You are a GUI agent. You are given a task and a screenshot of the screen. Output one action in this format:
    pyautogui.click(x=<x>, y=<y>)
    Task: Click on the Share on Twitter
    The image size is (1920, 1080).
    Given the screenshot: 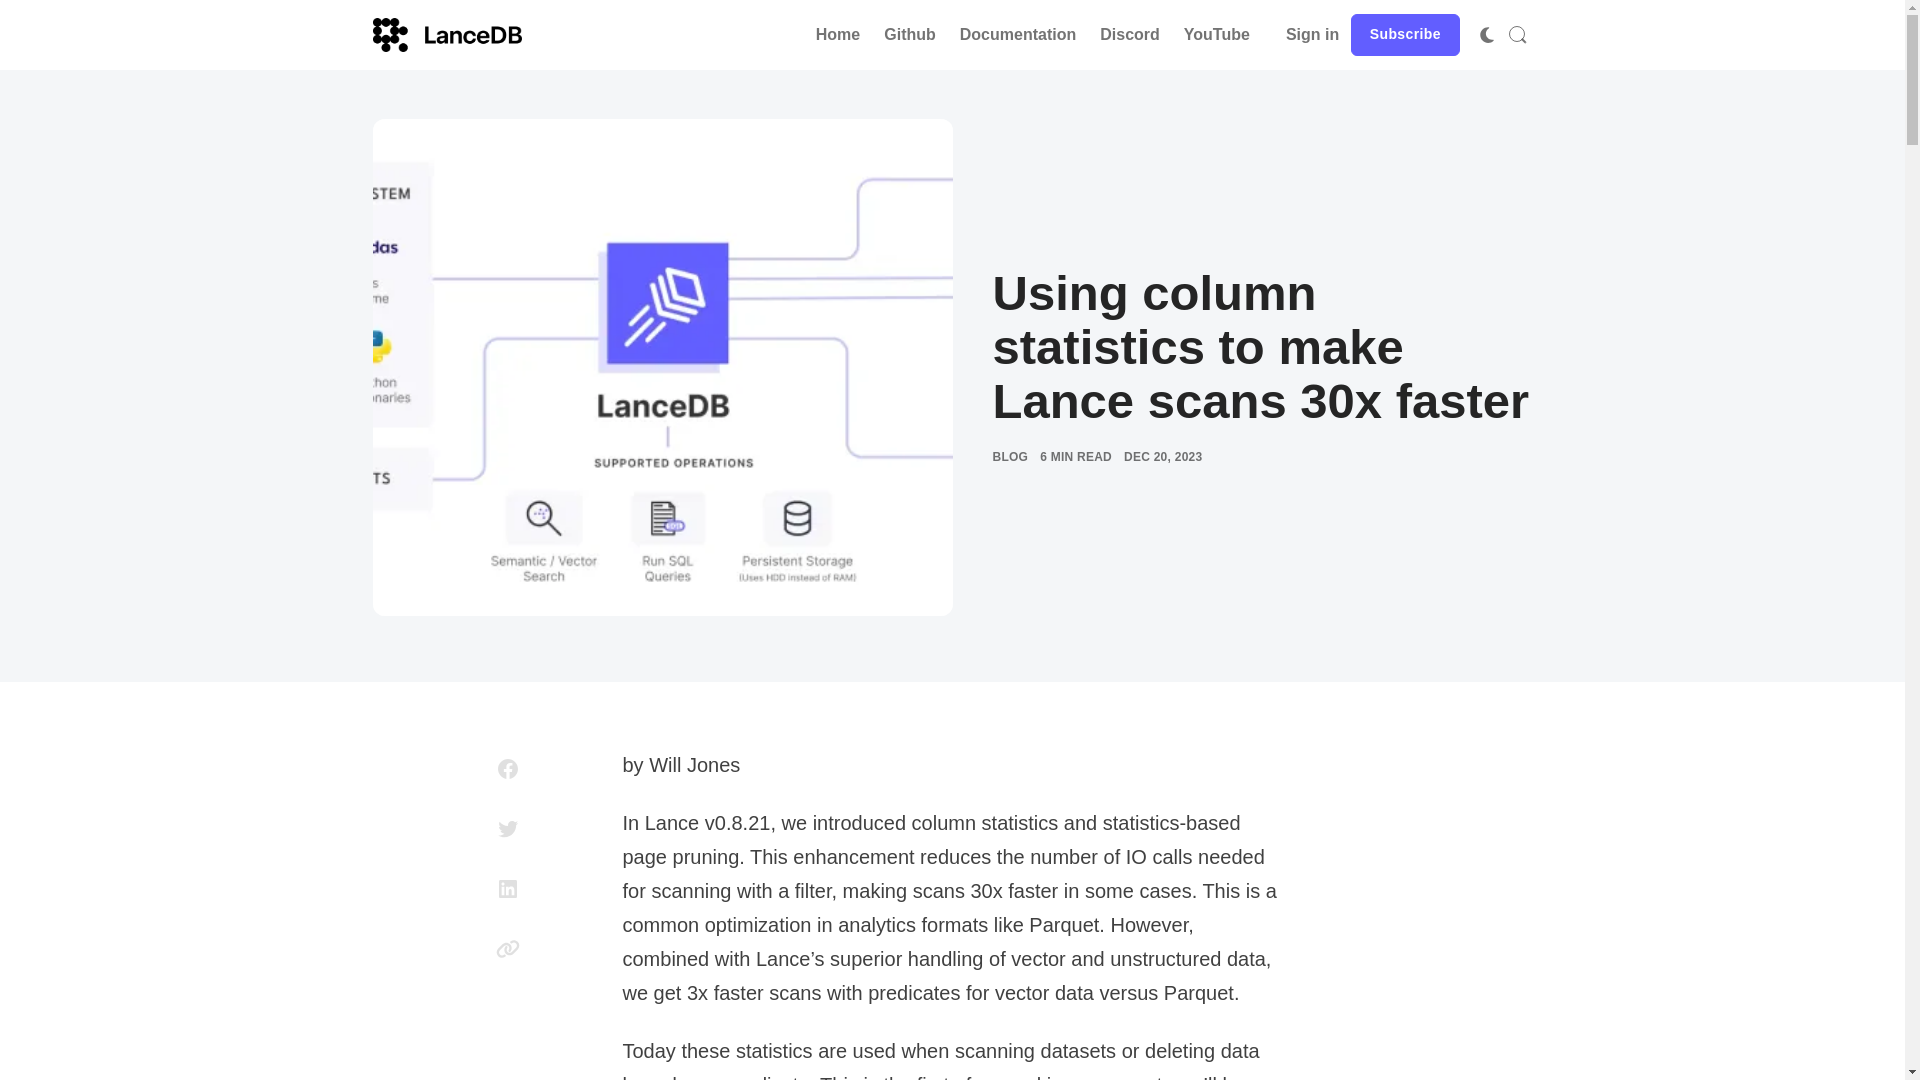 What is the action you would take?
    pyautogui.click(x=508, y=828)
    